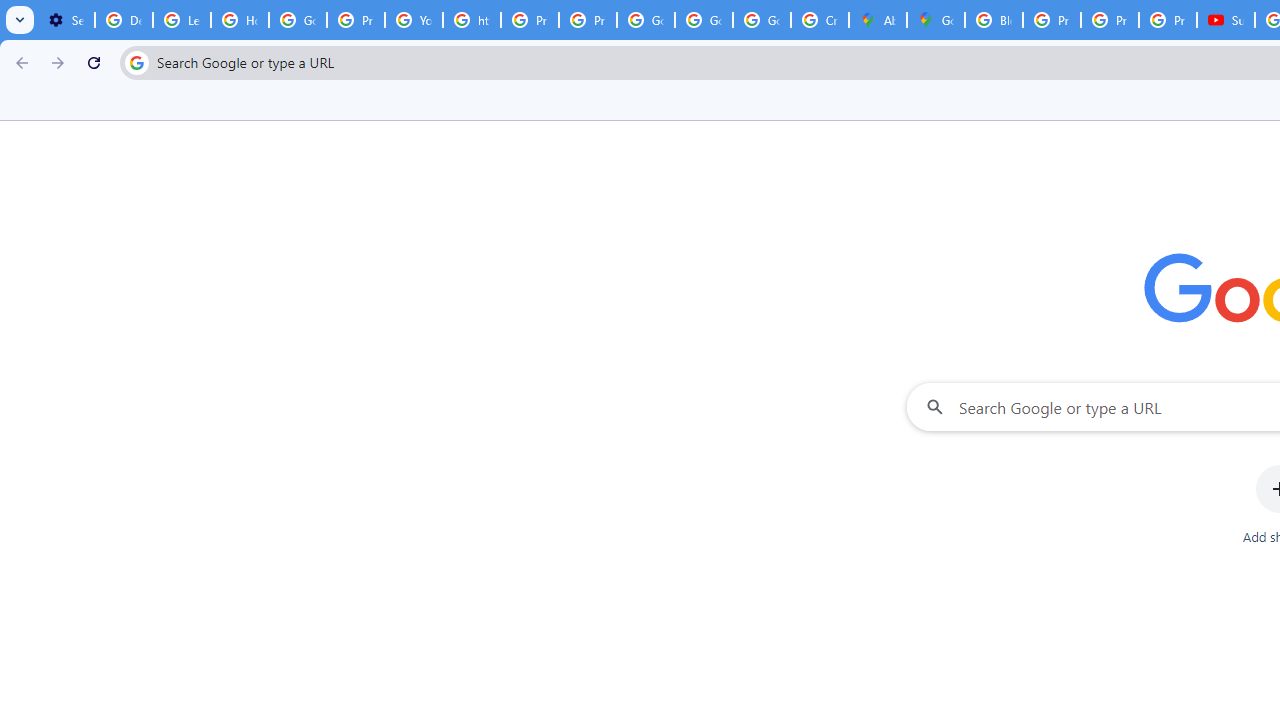 The height and width of the screenshot is (720, 1280). Describe the element at coordinates (1110, 20) in the screenshot. I see `Privacy Help Center - Policies Help` at that location.